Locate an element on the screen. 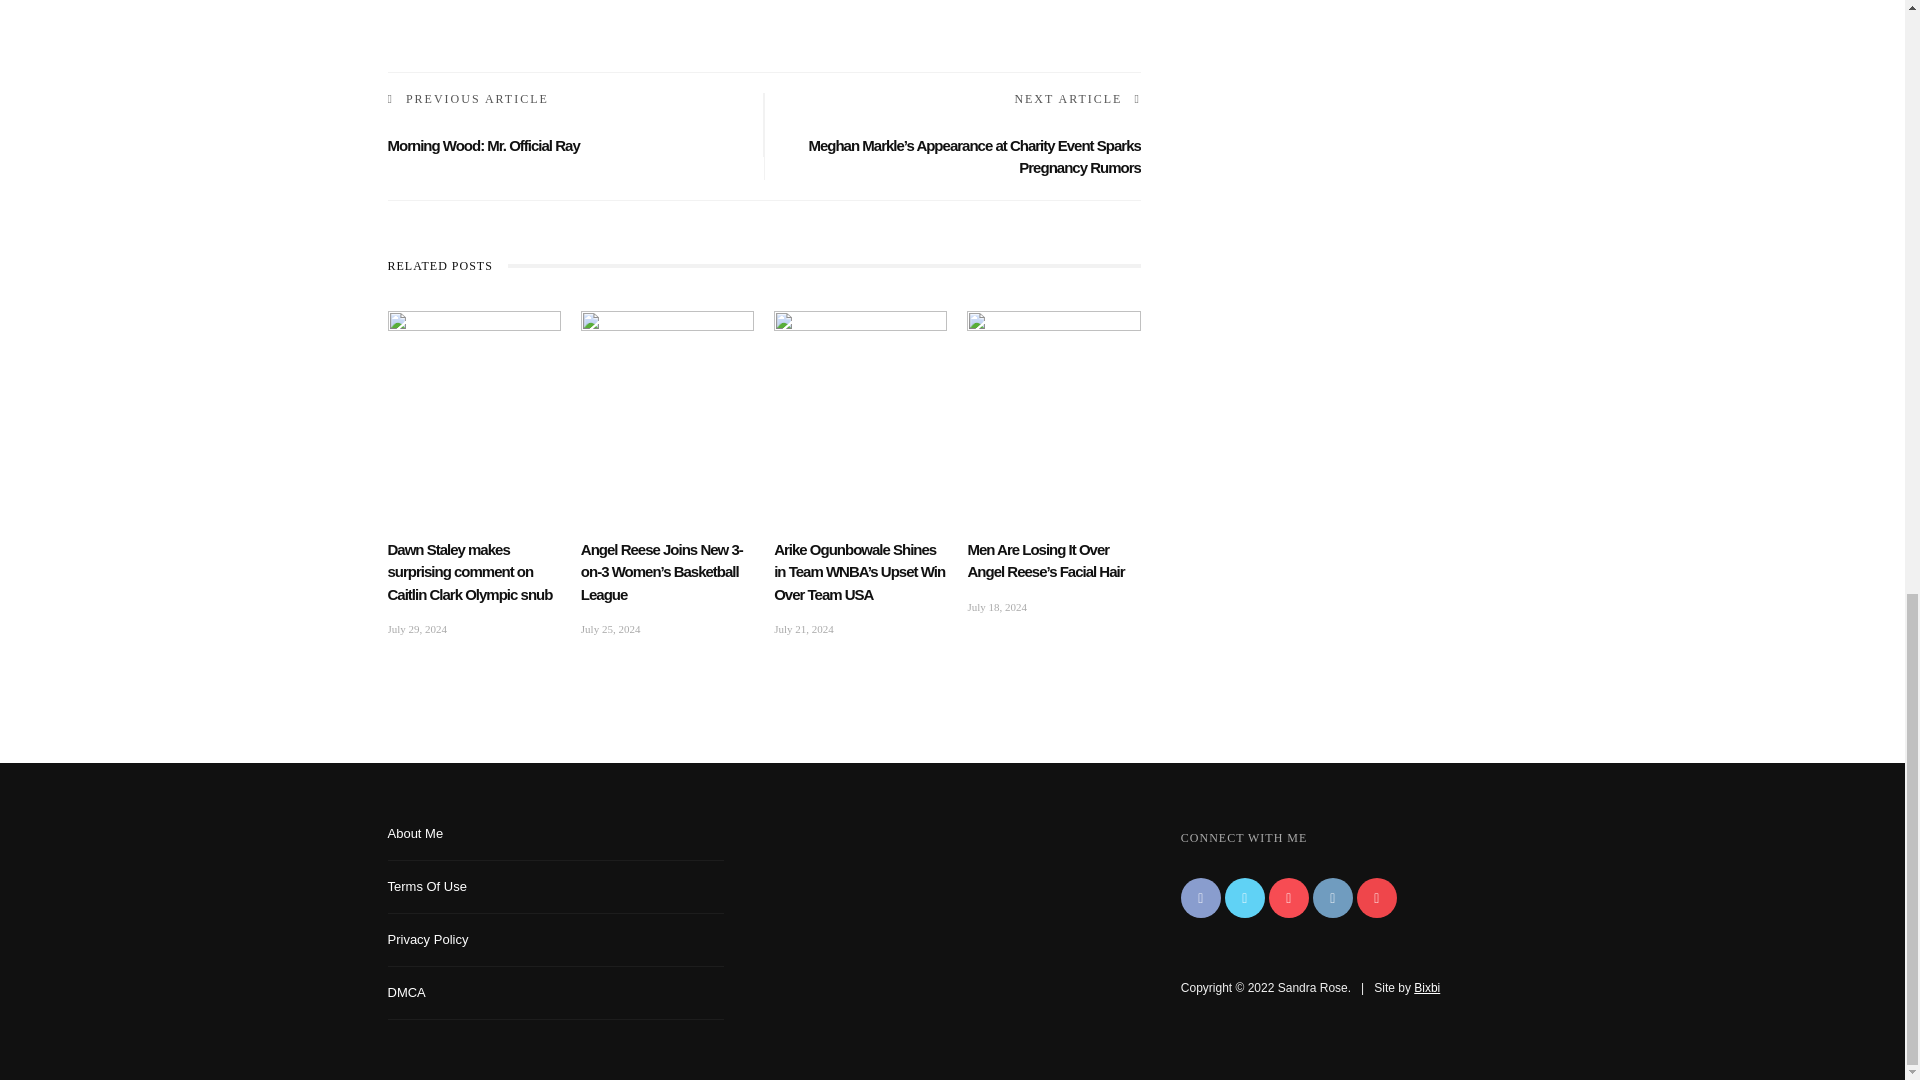 This screenshot has width=1920, height=1080. Morning Wood: Mr. Official Ray is located at coordinates (483, 146).